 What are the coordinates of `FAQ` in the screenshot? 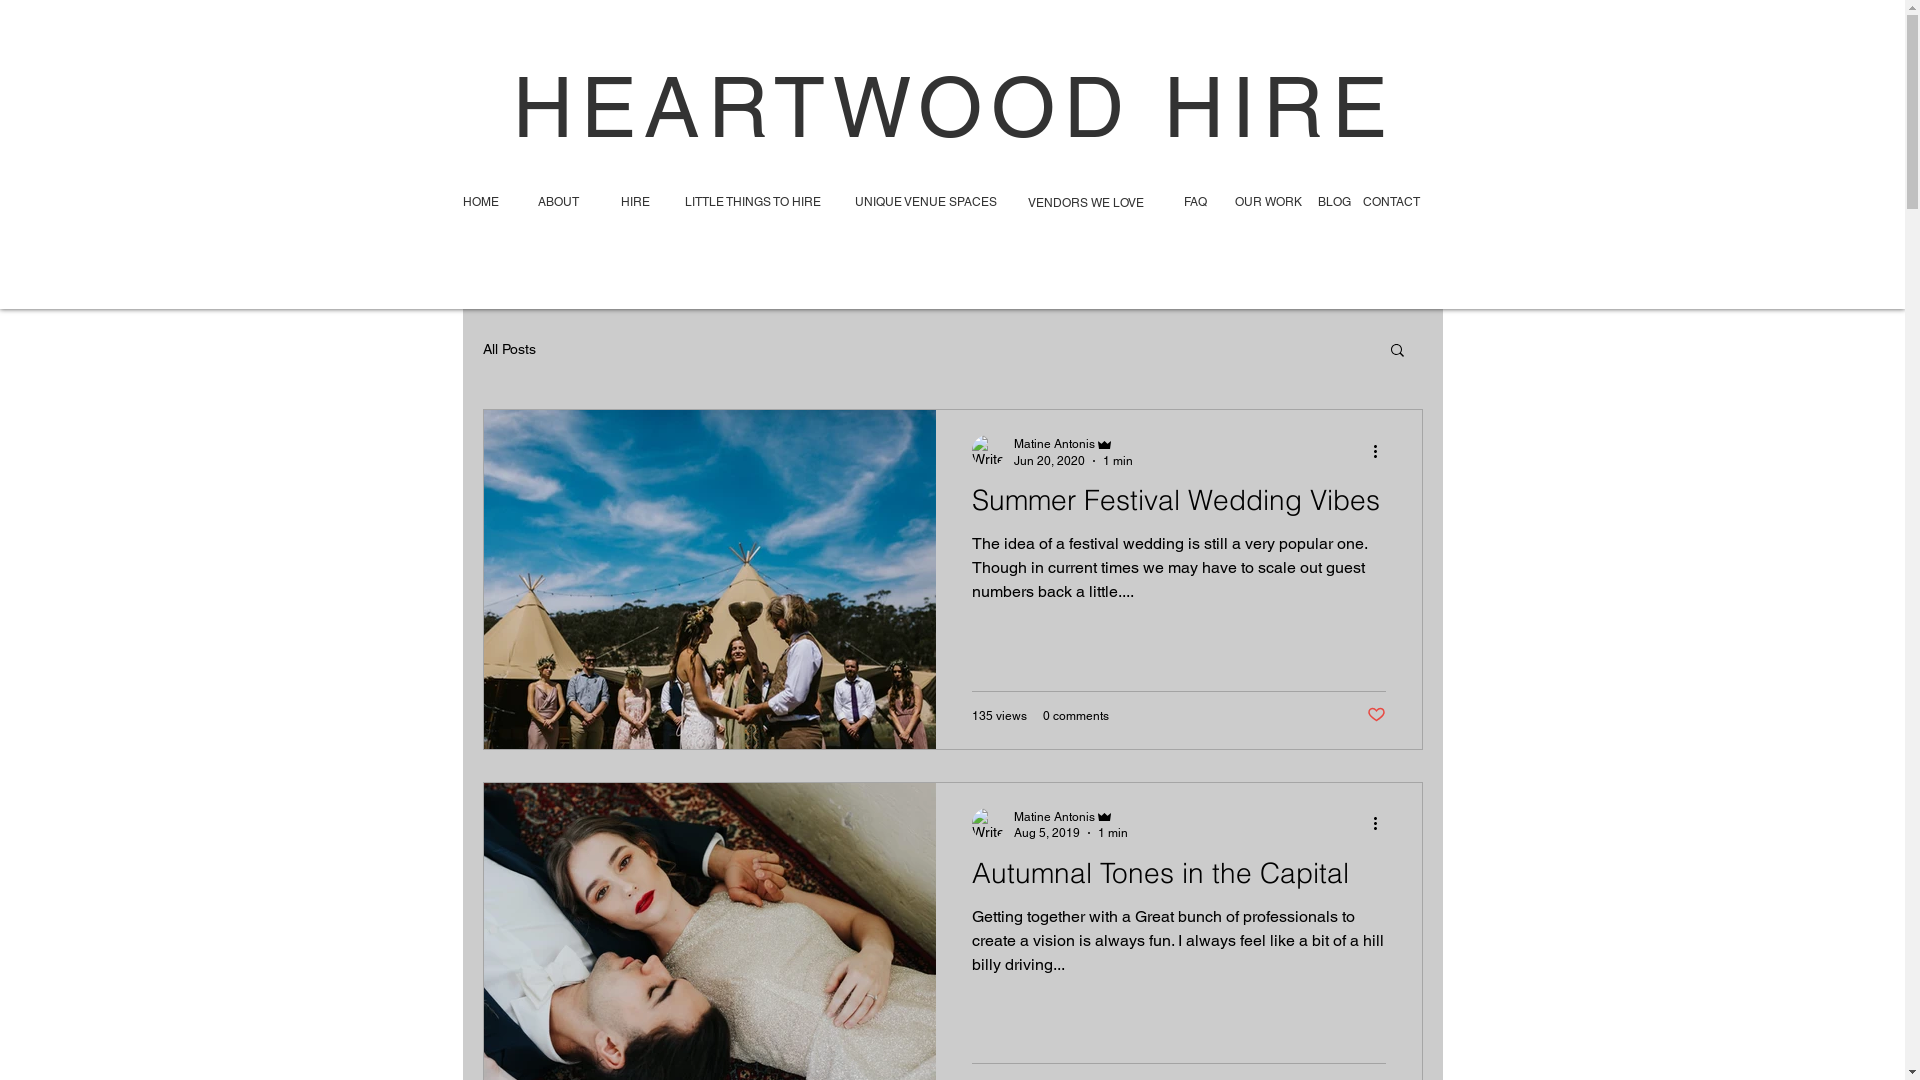 It's located at (1204, 202).